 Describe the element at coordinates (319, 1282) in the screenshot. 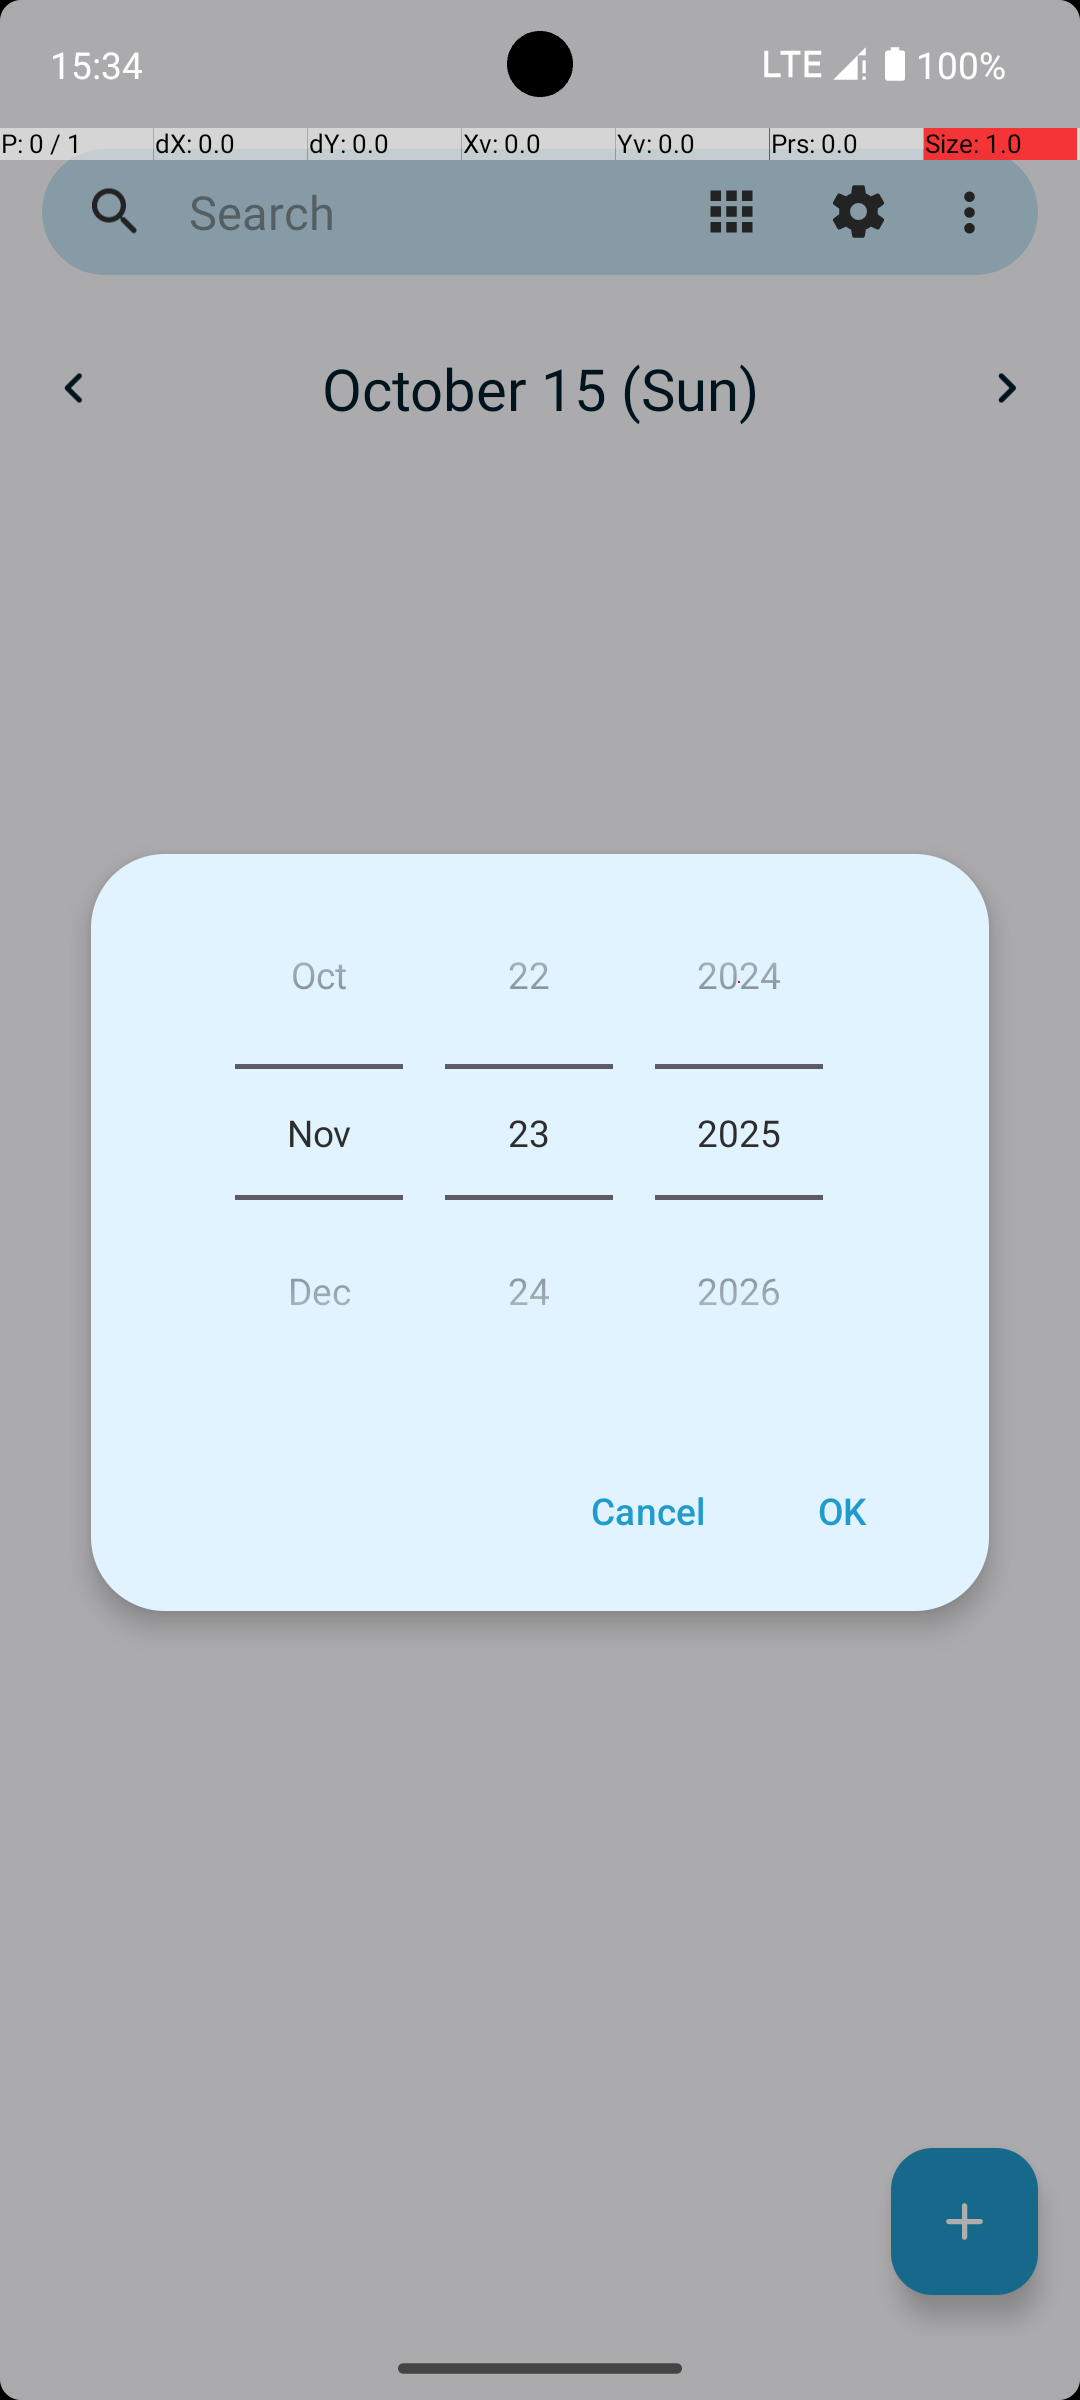

I see `Dec` at that location.